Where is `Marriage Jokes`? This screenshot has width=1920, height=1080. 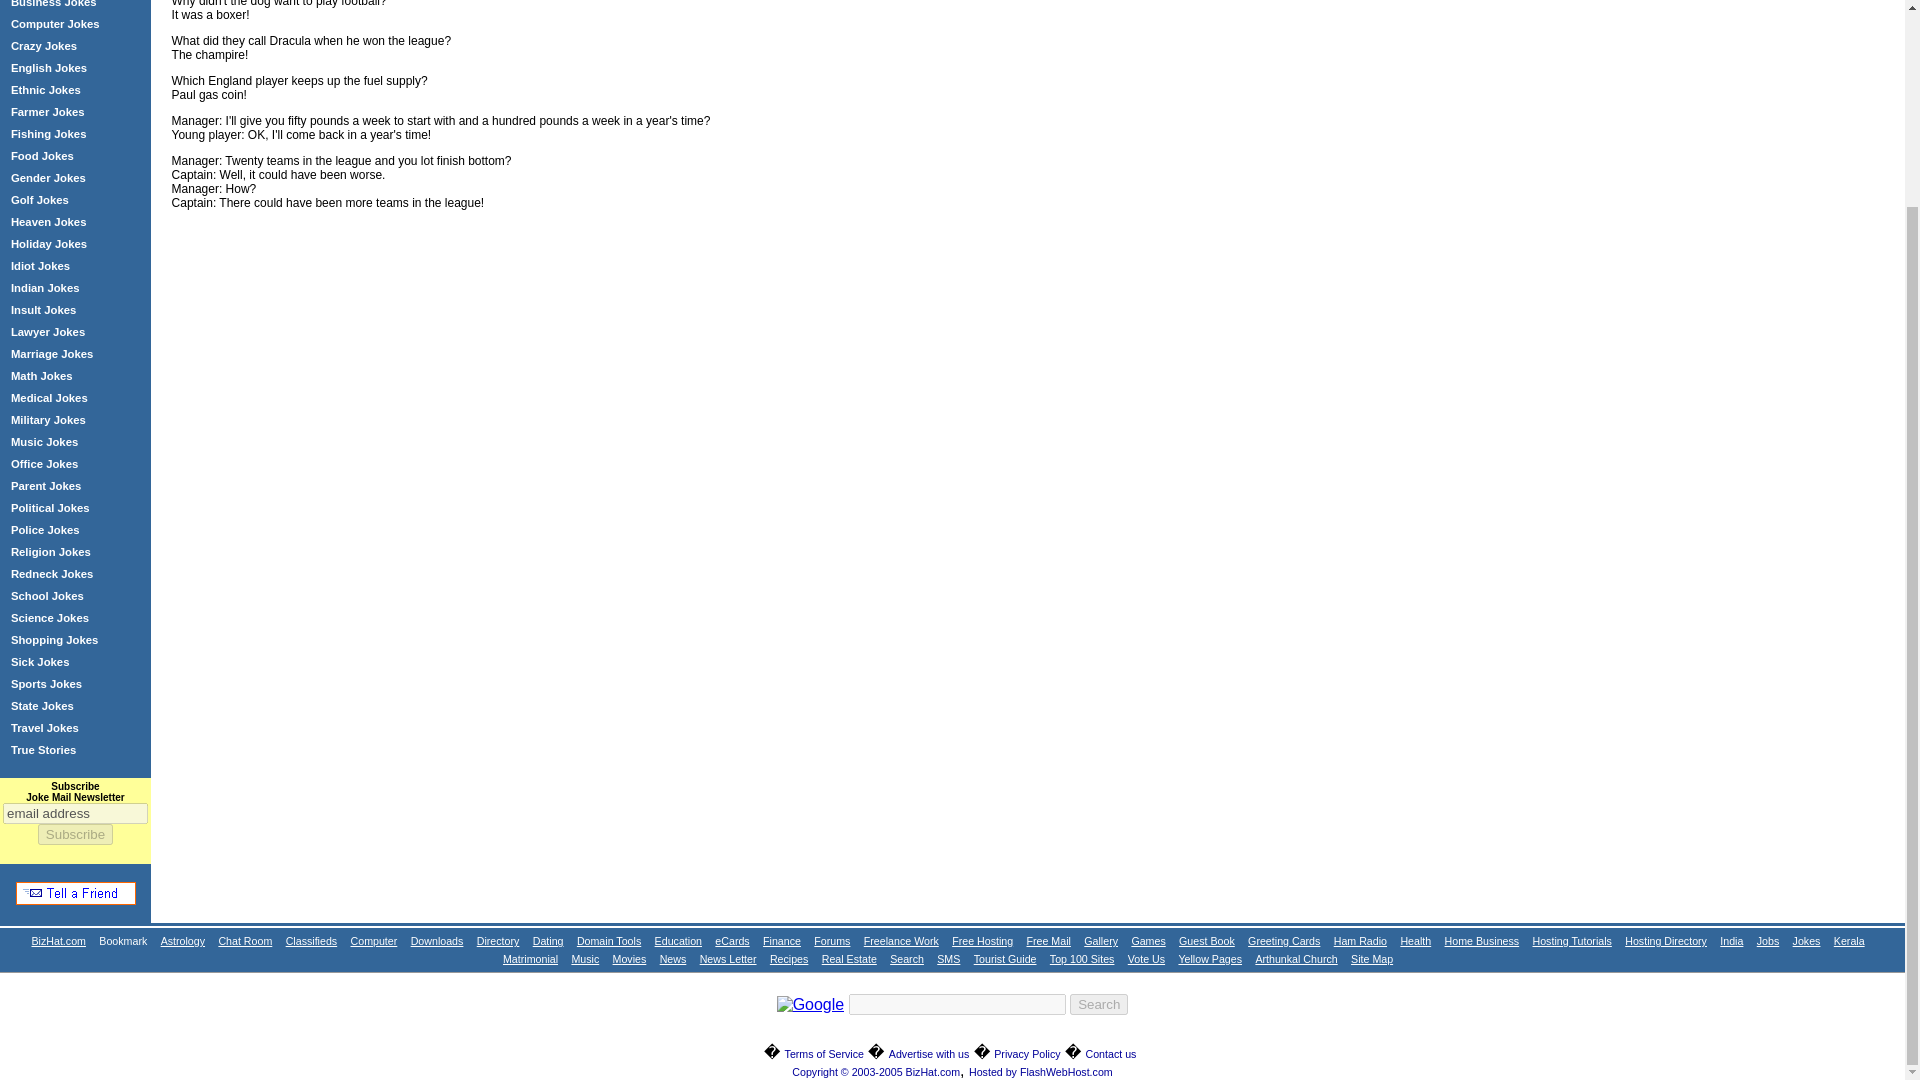
Marriage Jokes is located at coordinates (52, 353).